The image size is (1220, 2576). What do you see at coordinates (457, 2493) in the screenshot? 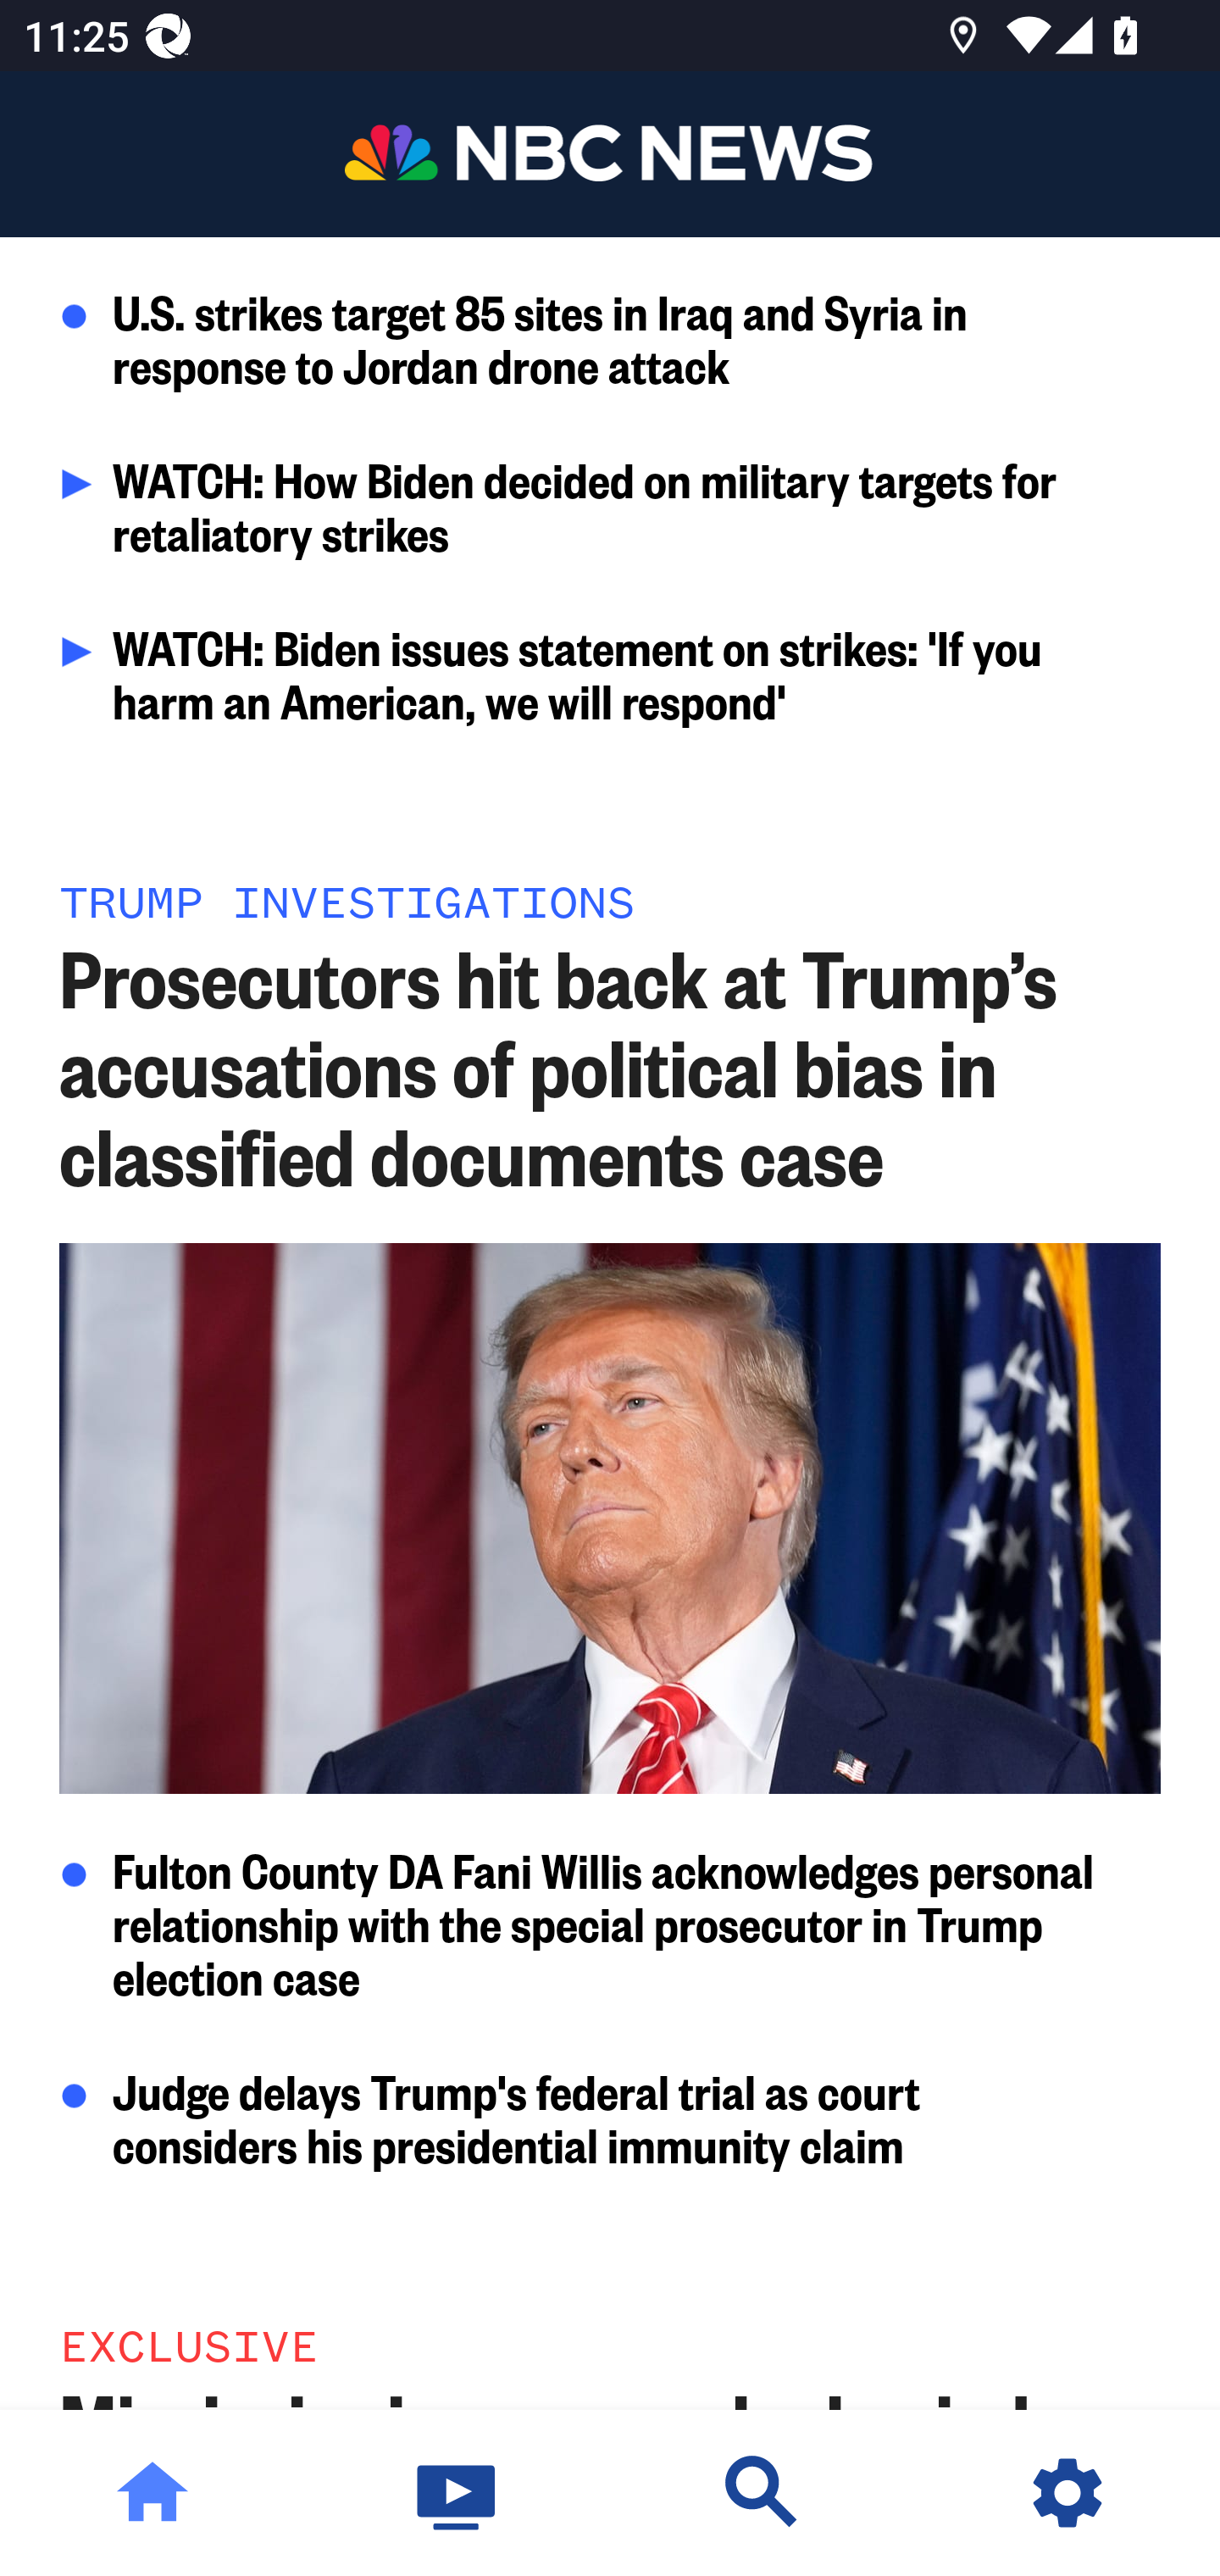
I see `Watch` at bounding box center [457, 2493].